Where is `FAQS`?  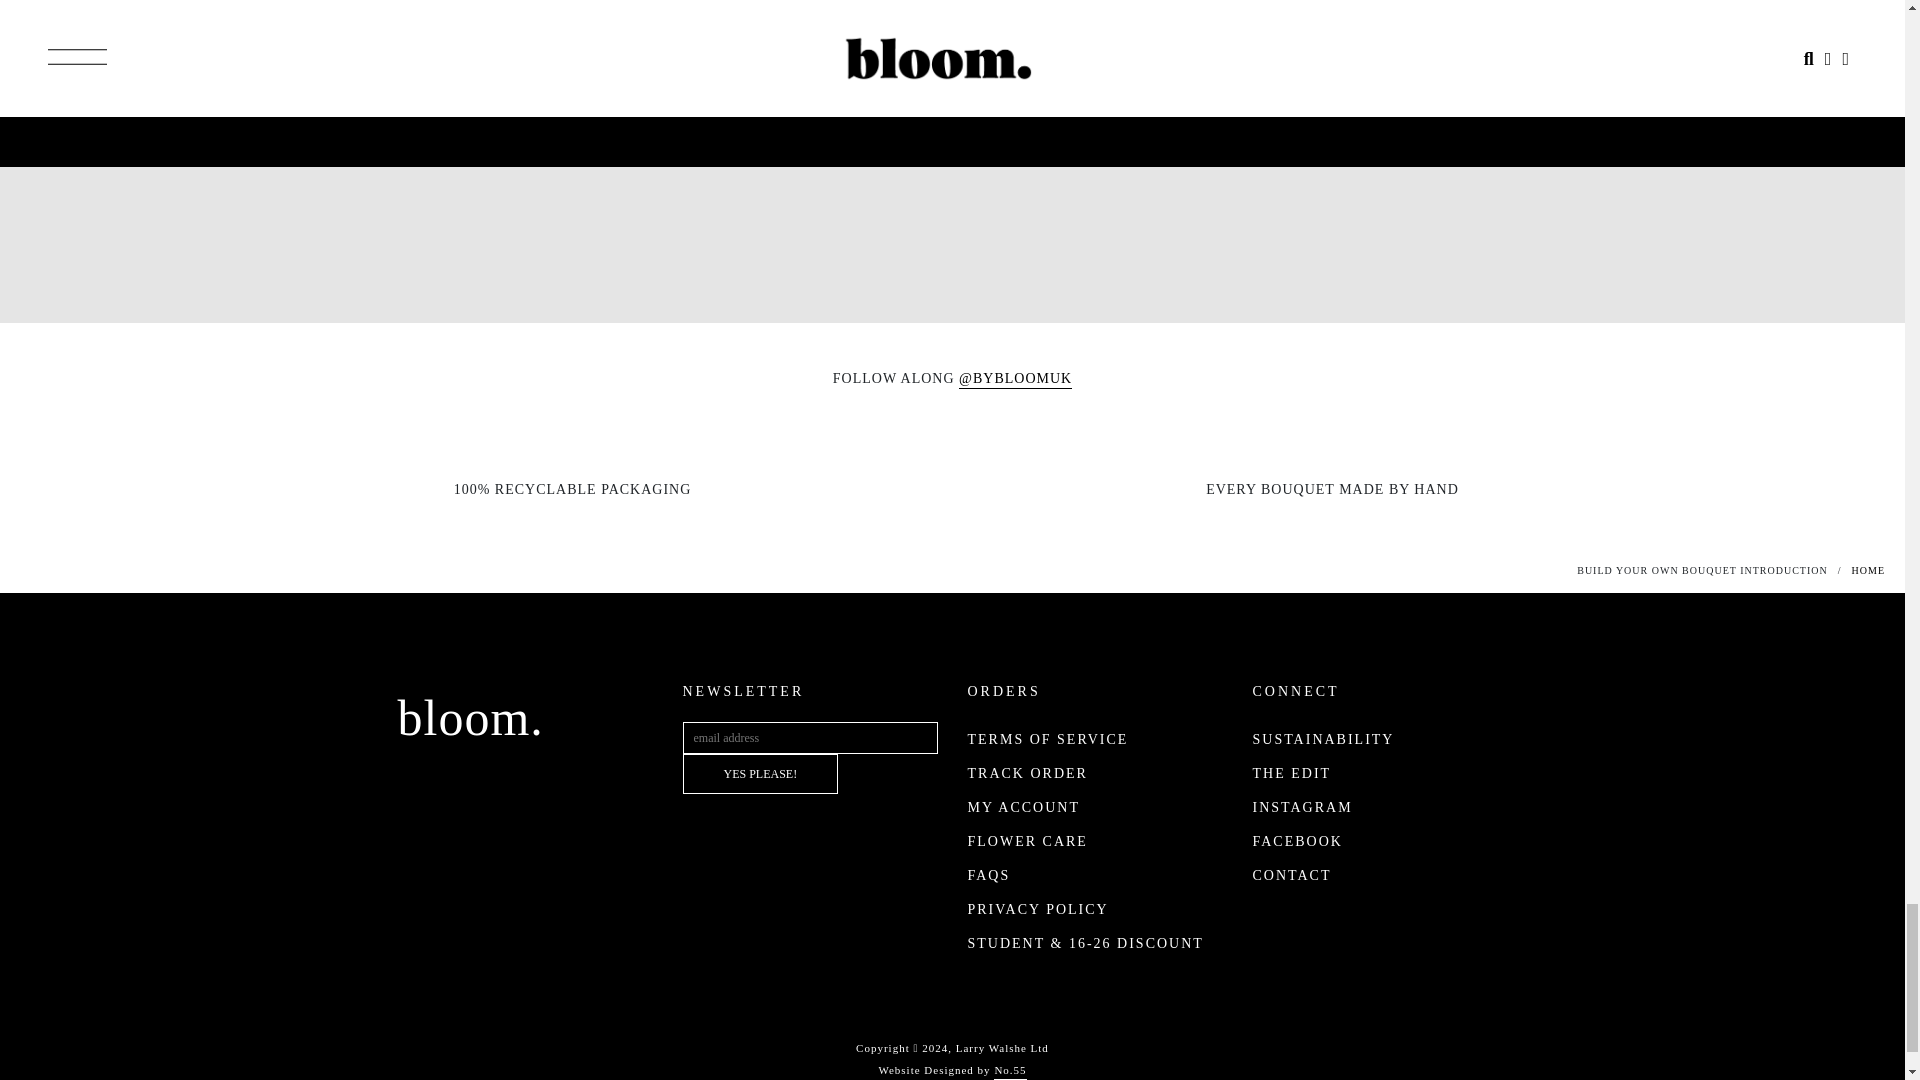 FAQS is located at coordinates (952, 20).